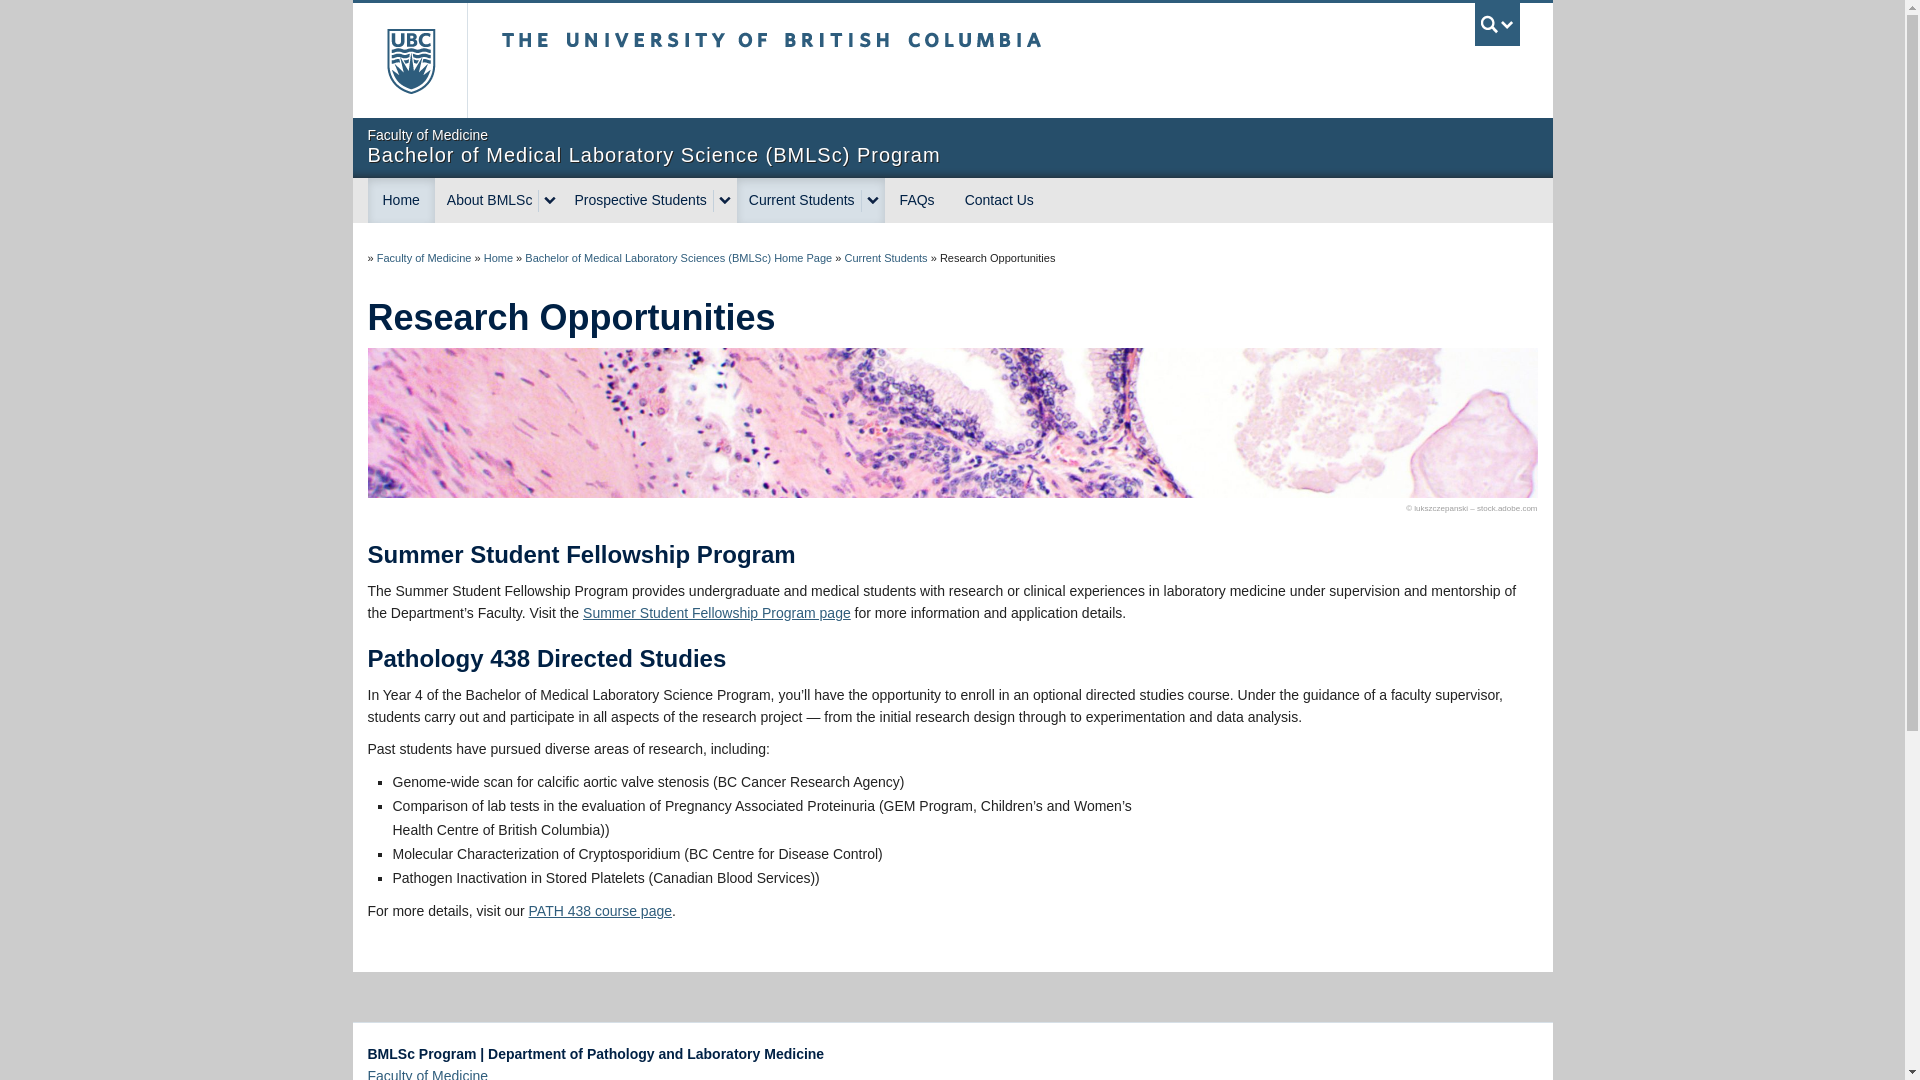 This screenshot has height=1080, width=1920. Describe the element at coordinates (800, 200) in the screenshot. I see `Current Students` at that location.